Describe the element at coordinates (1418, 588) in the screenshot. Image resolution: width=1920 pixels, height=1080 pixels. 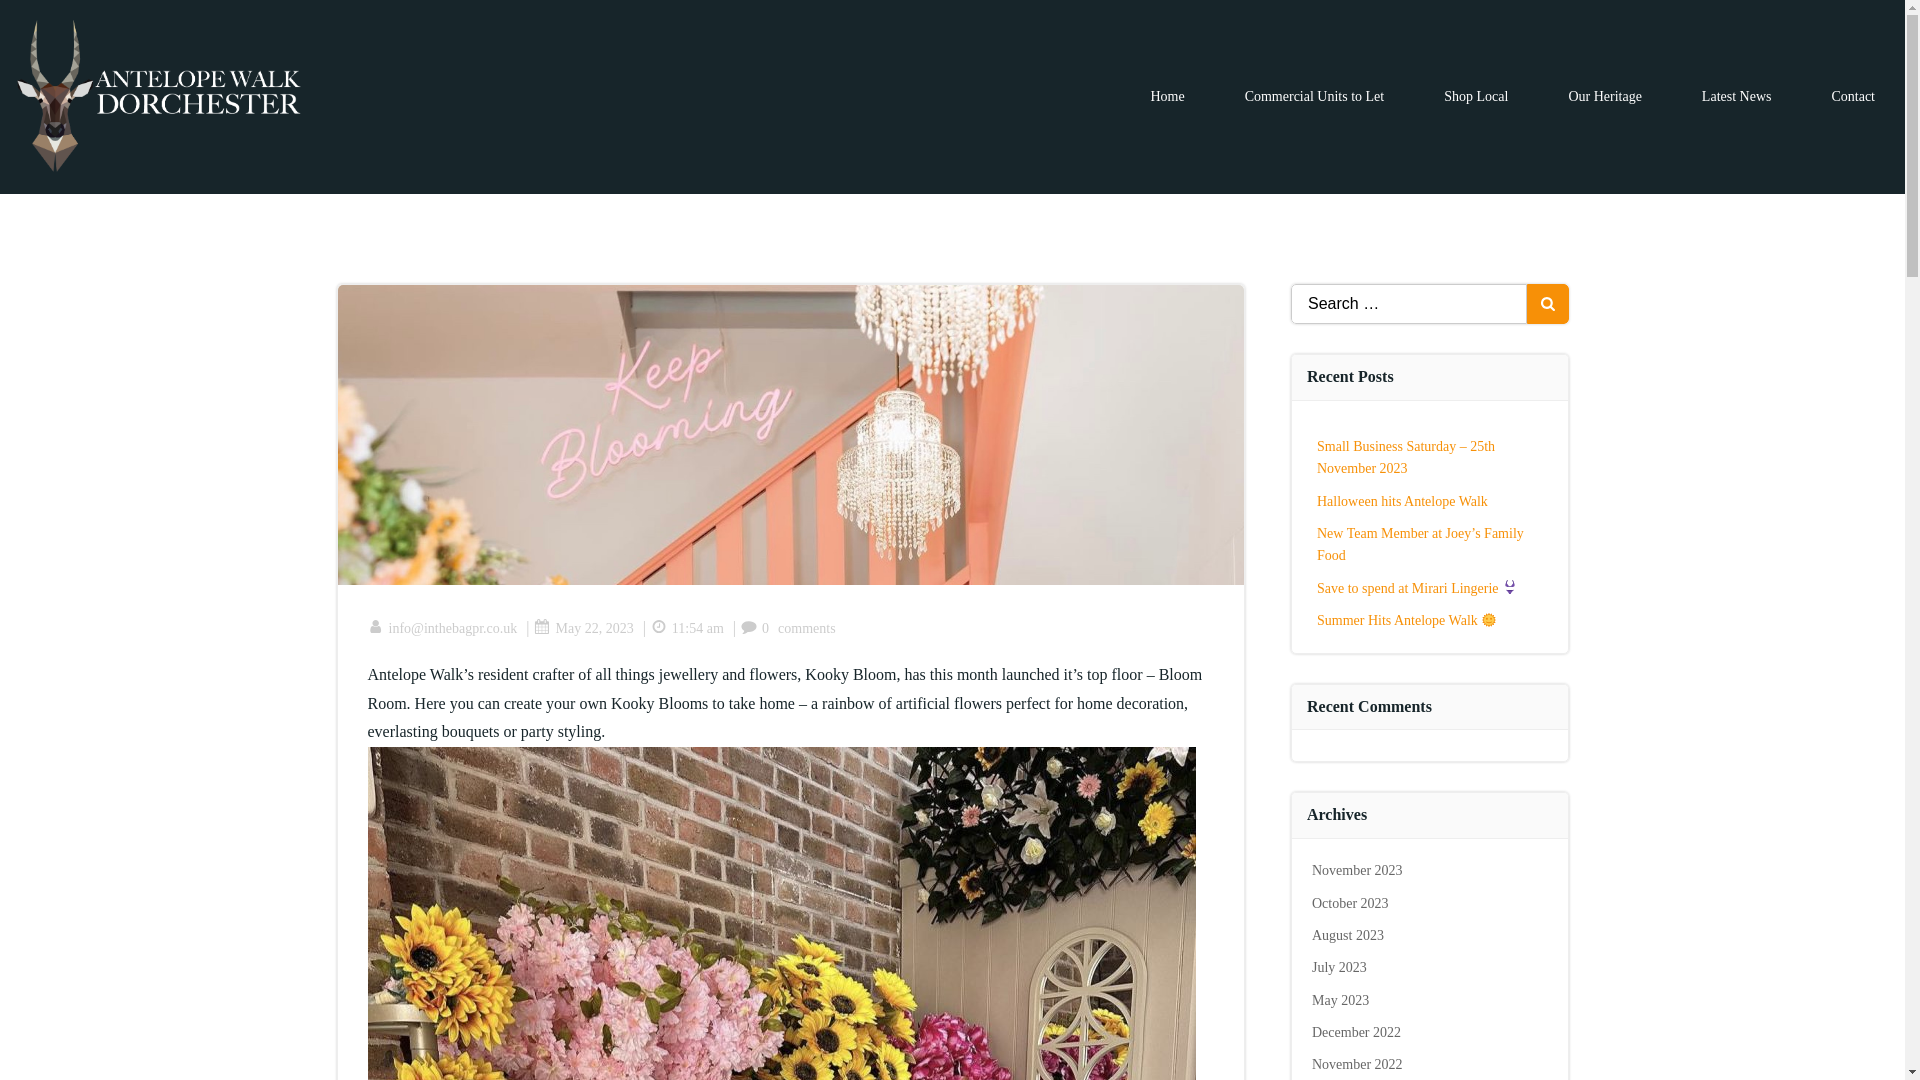
I see `Save to spend at Mirari Lingerie` at that location.